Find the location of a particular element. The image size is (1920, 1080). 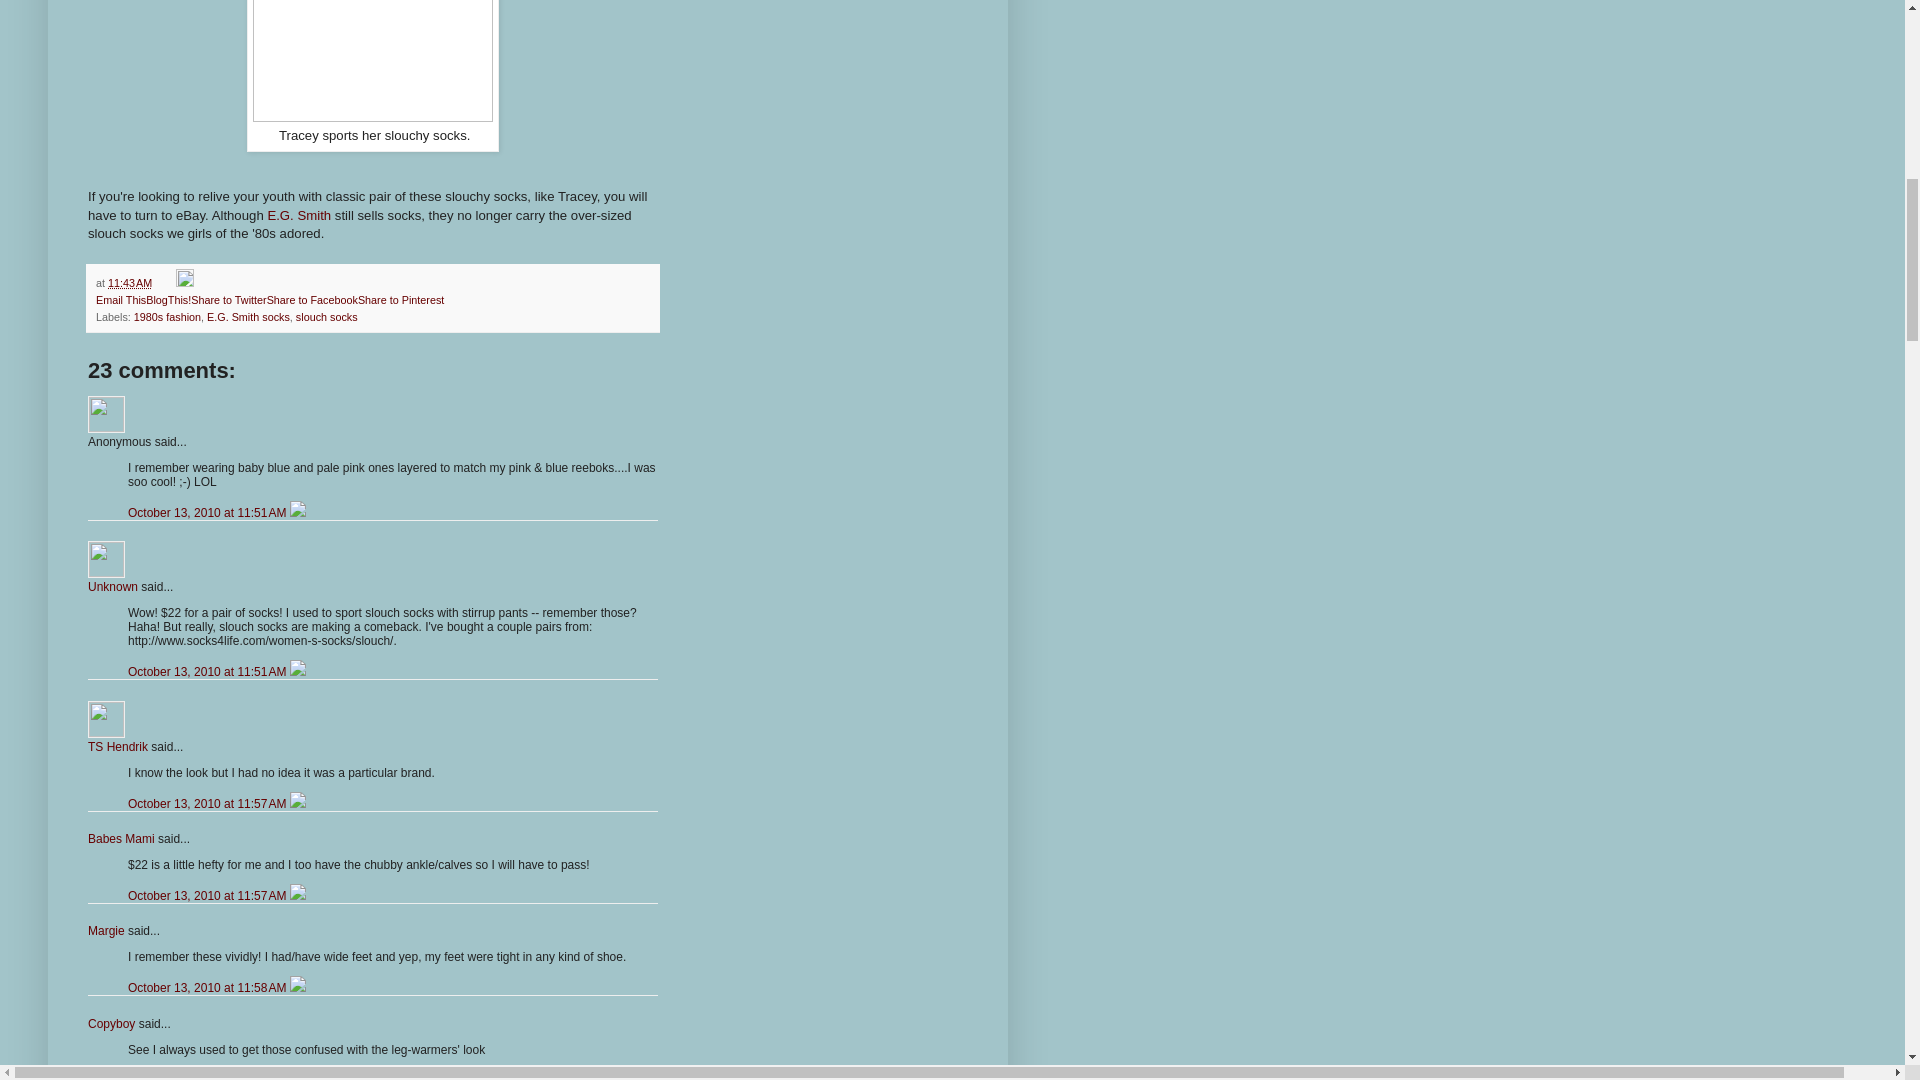

slouch socks is located at coordinates (326, 316).